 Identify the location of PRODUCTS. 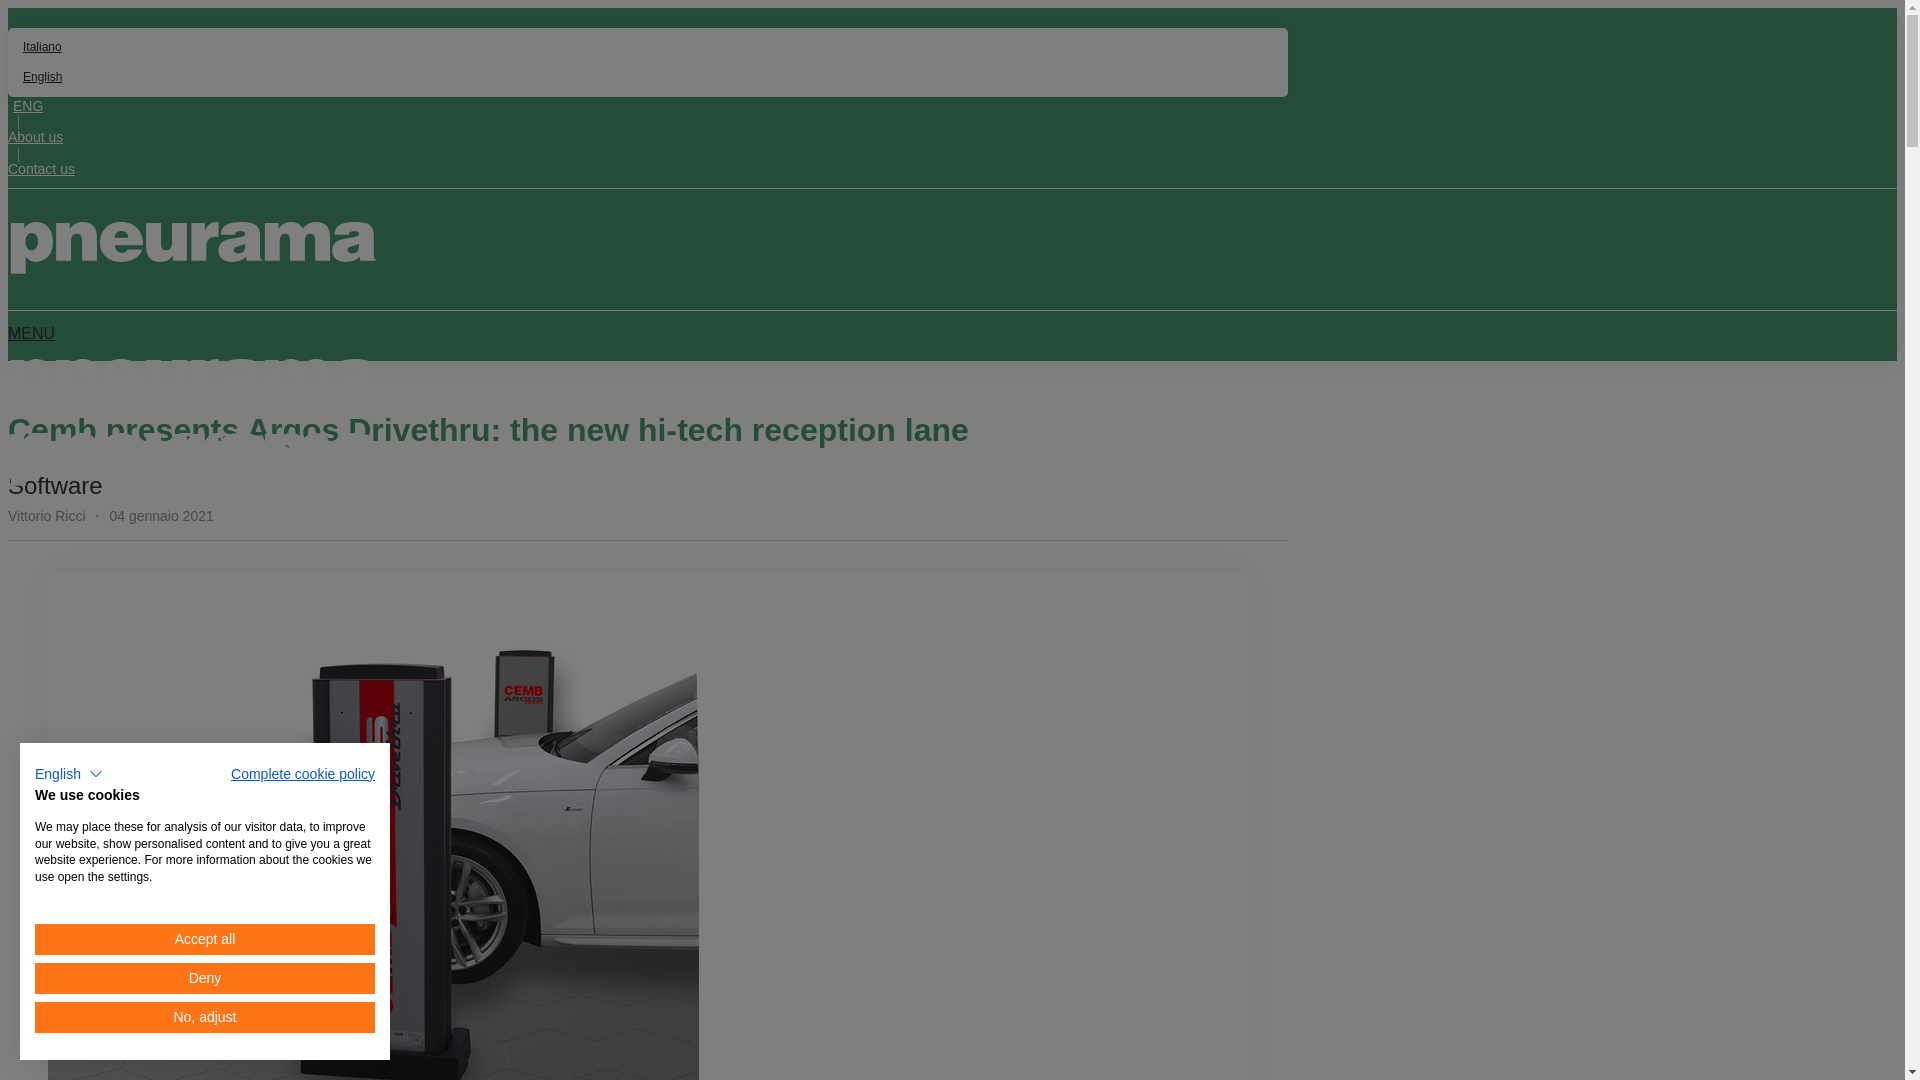
(64, 529).